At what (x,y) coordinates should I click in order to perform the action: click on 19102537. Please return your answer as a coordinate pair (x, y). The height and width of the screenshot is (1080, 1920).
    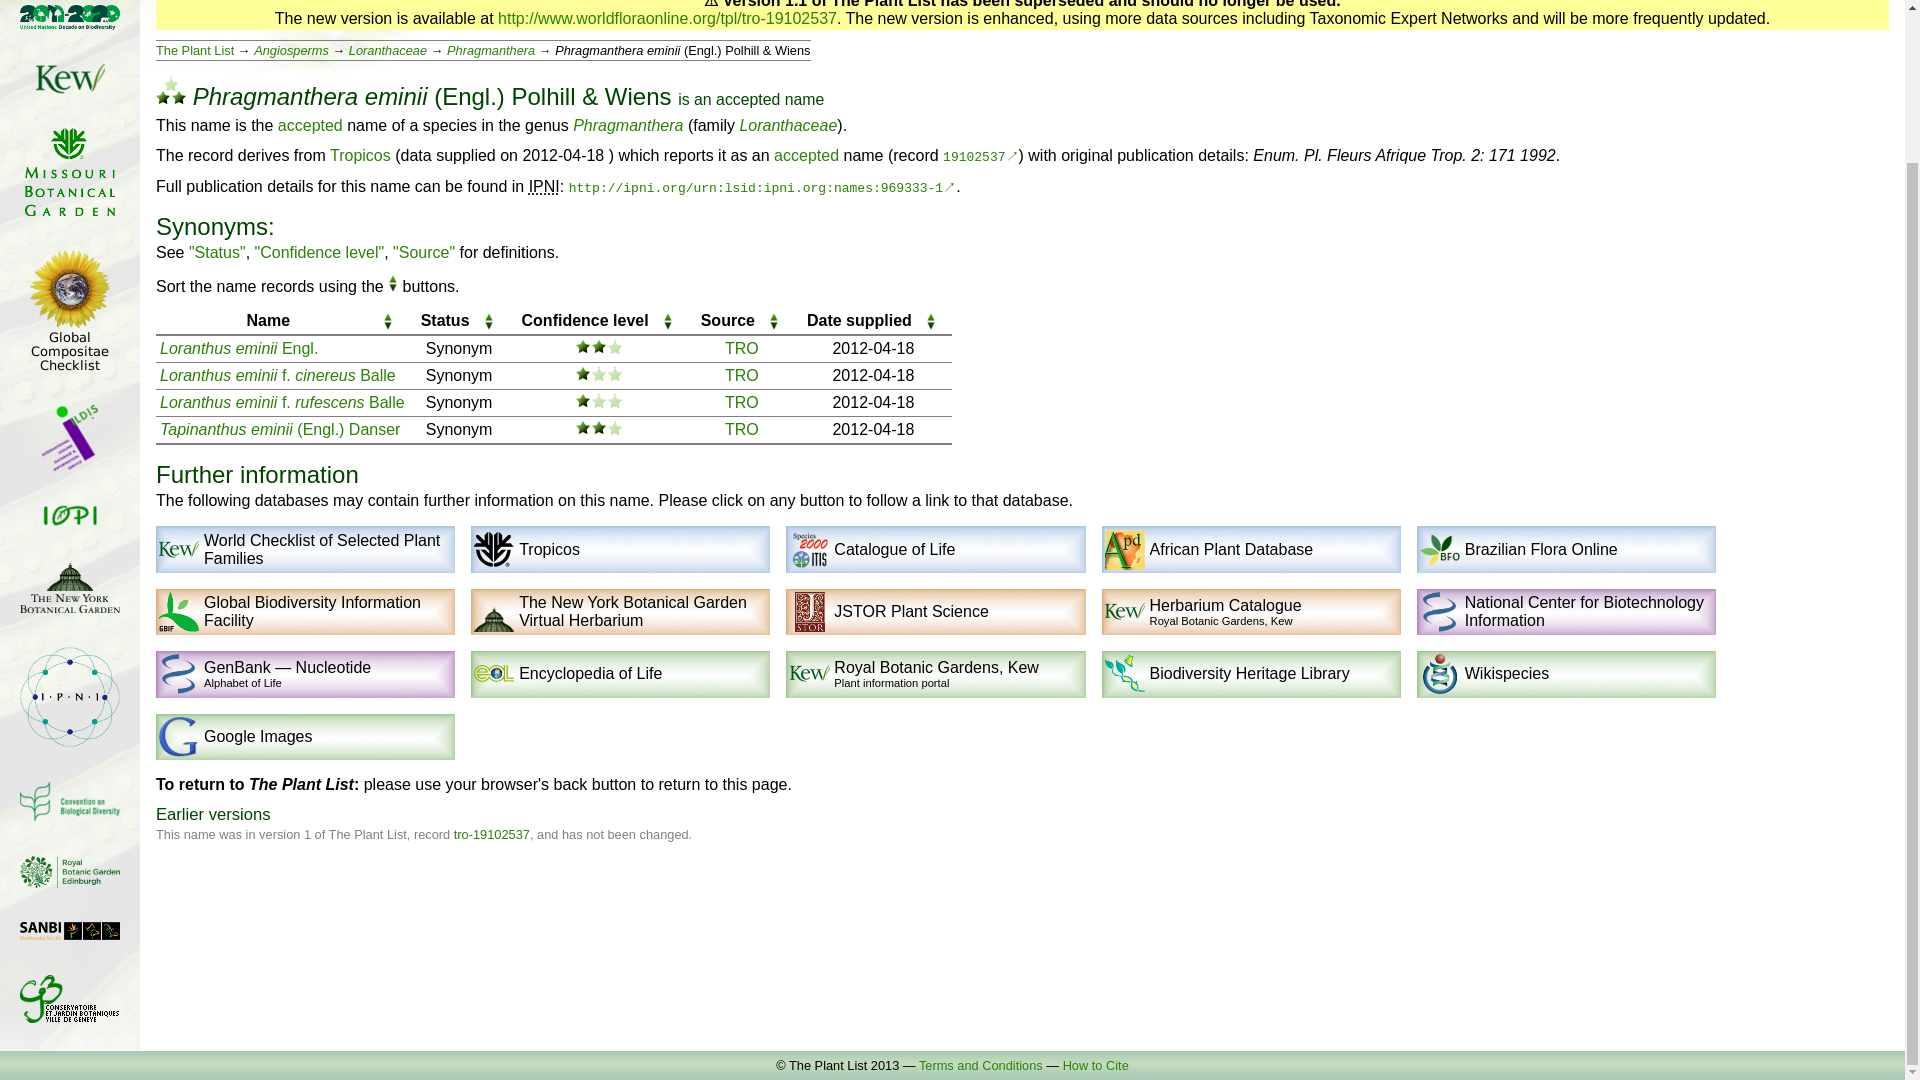
    Looking at the image, I should click on (980, 158).